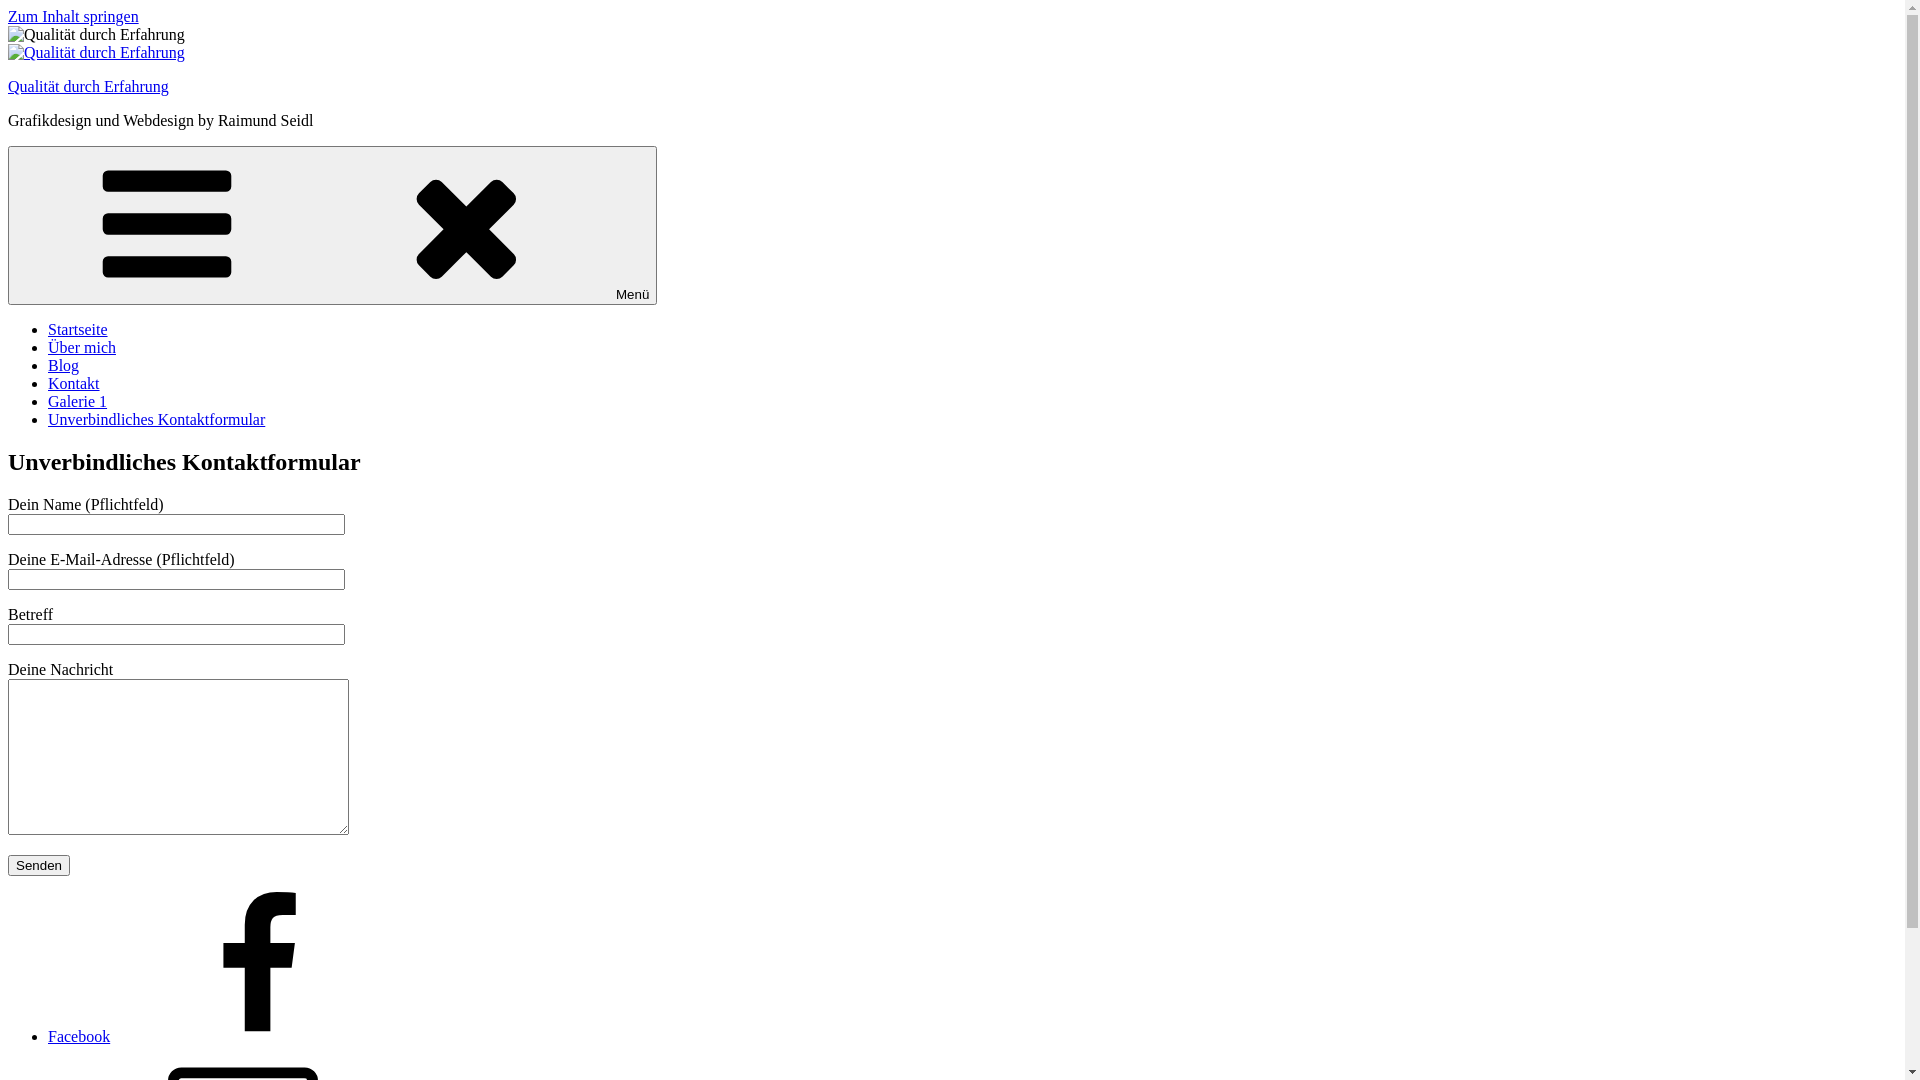 This screenshot has height=1080, width=1920. I want to click on Blog, so click(64, 365).